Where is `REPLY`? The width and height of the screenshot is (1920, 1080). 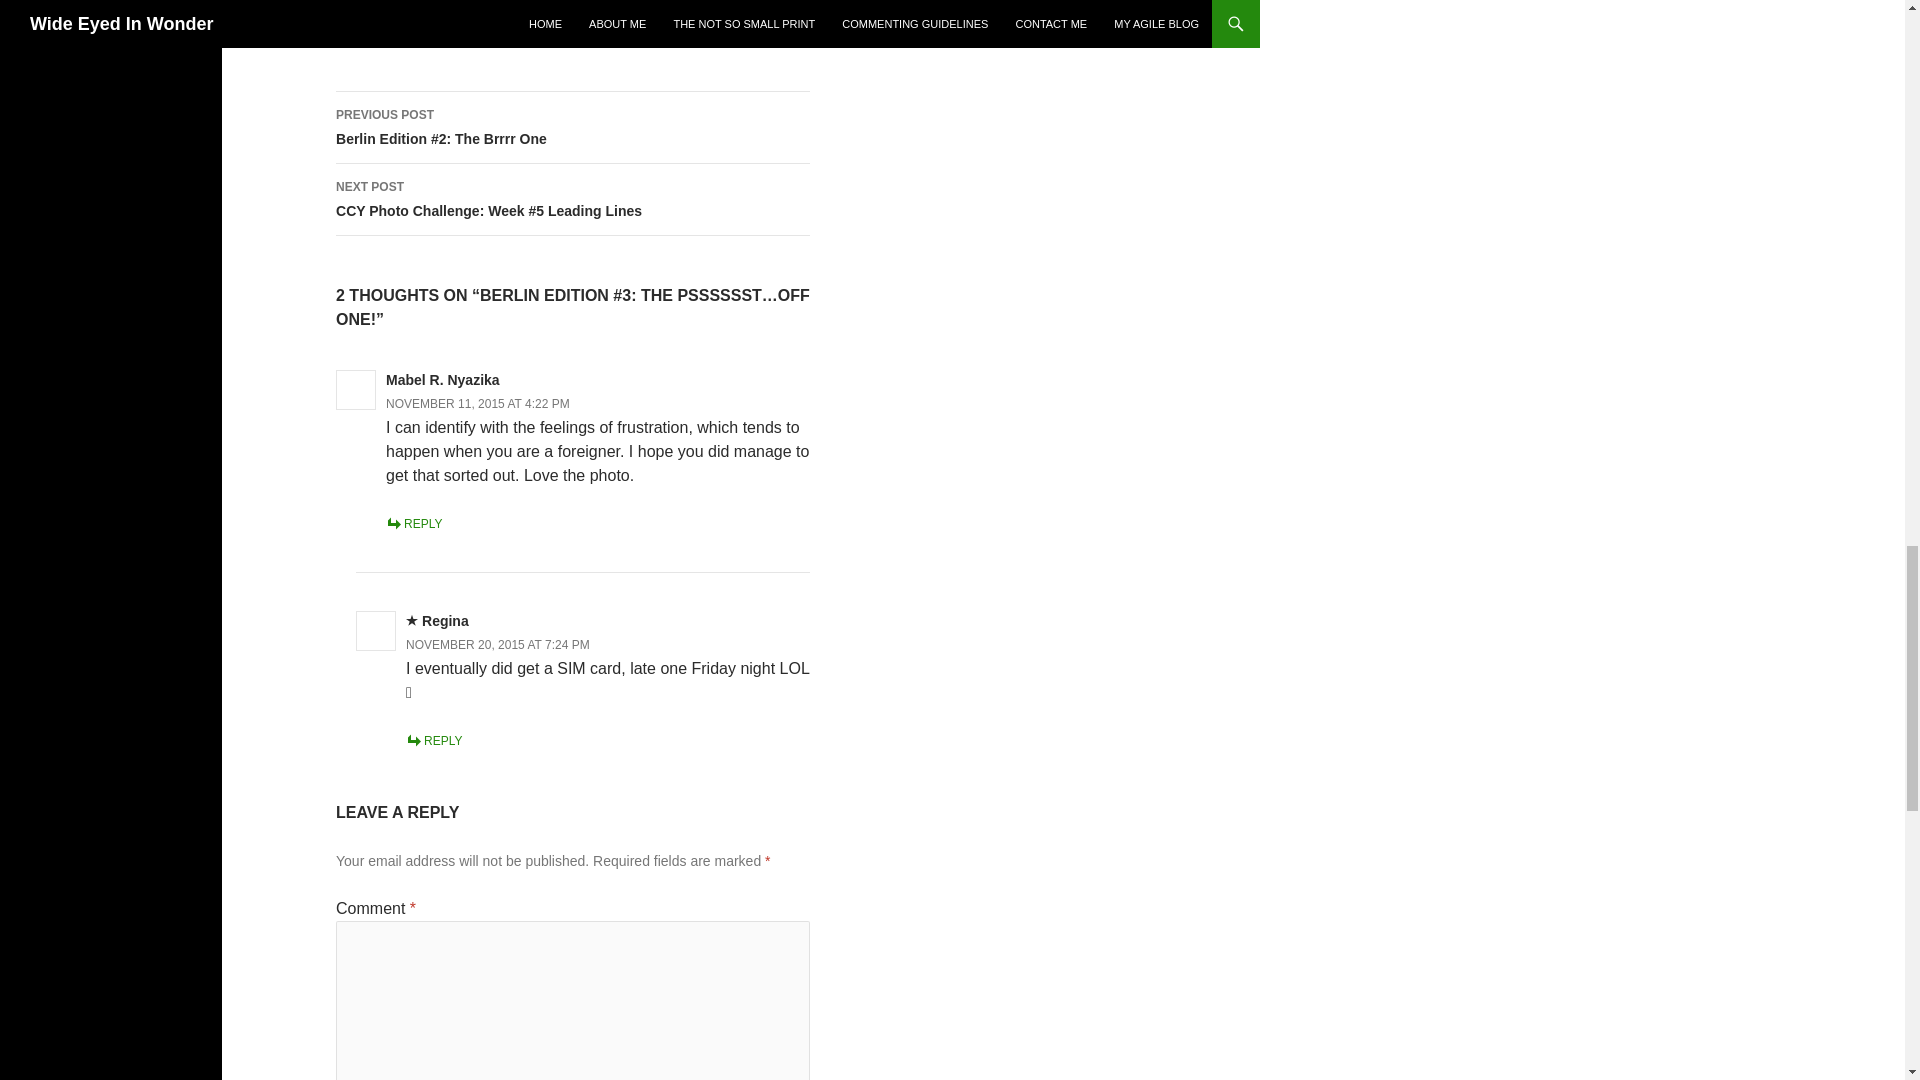 REPLY is located at coordinates (413, 524).